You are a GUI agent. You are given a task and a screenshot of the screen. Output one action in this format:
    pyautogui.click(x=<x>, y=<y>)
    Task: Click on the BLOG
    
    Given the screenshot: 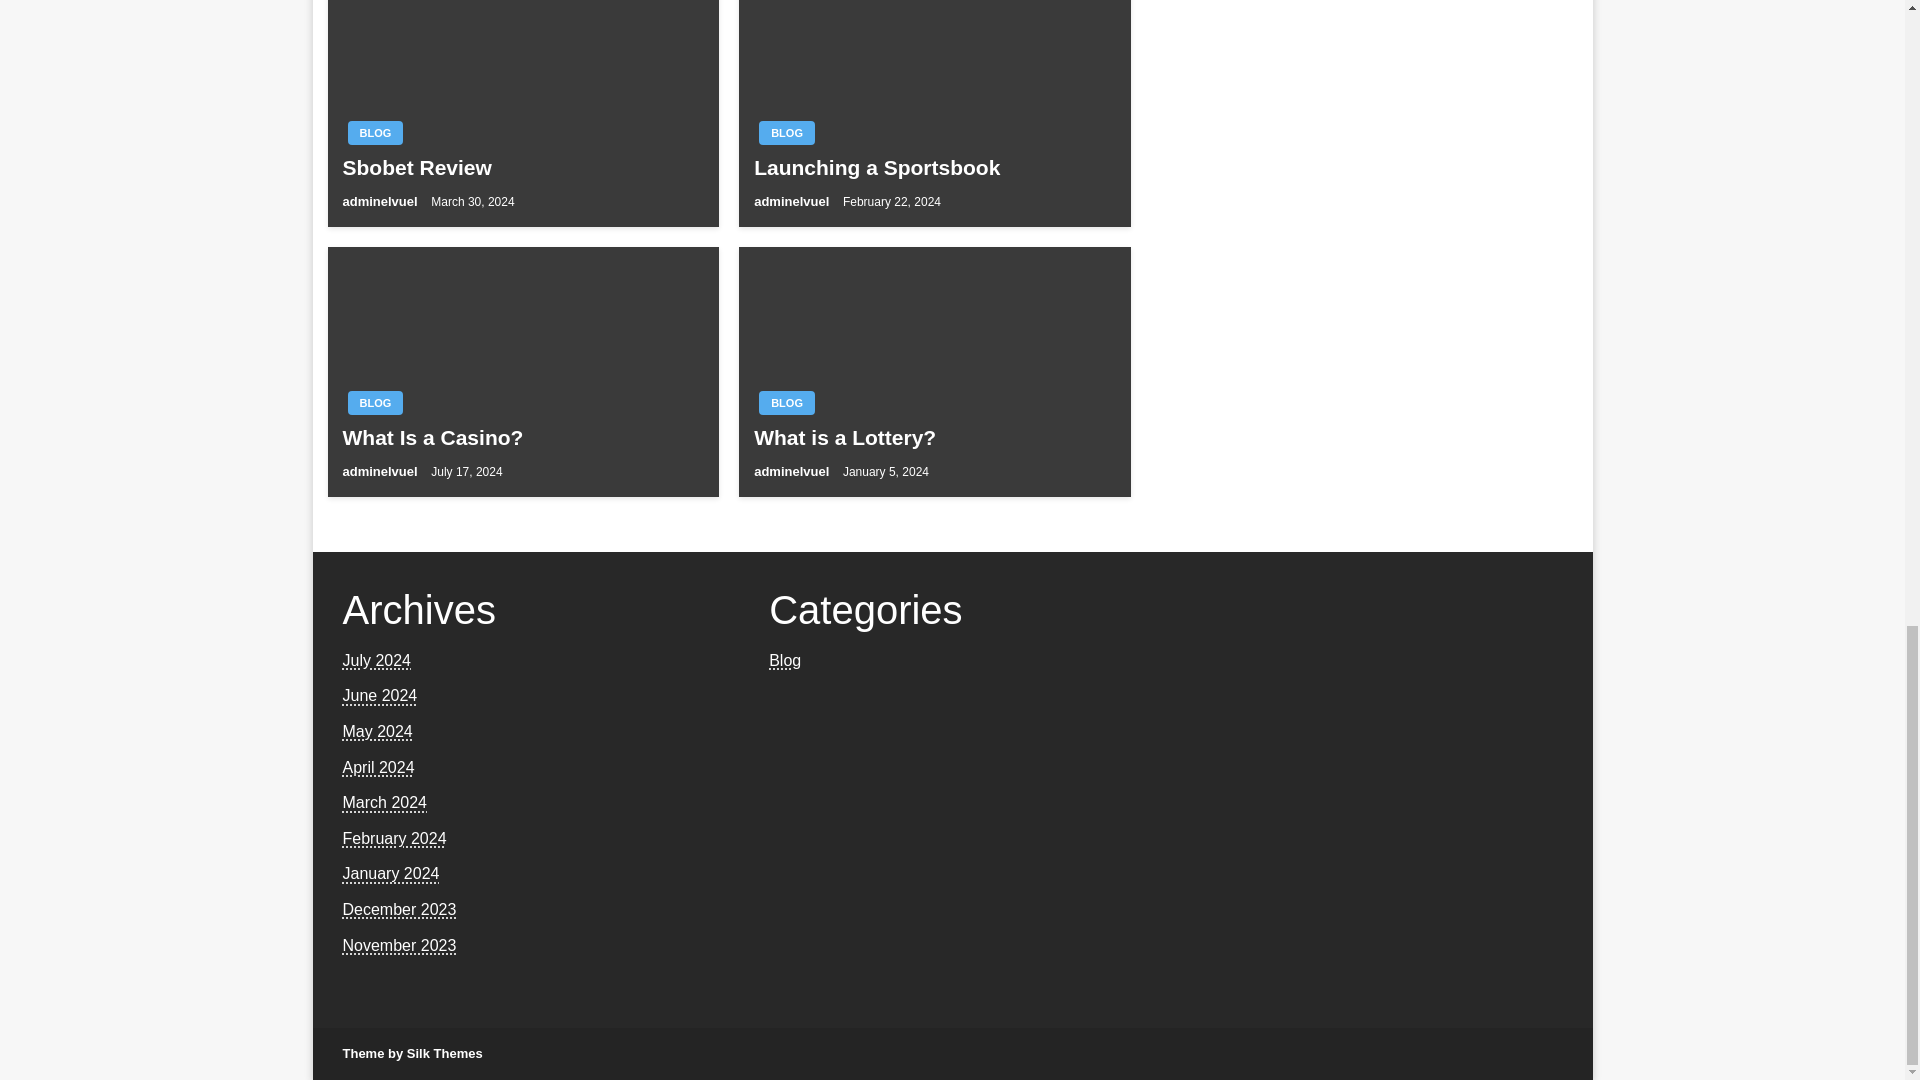 What is the action you would take?
    pyautogui.click(x=375, y=402)
    